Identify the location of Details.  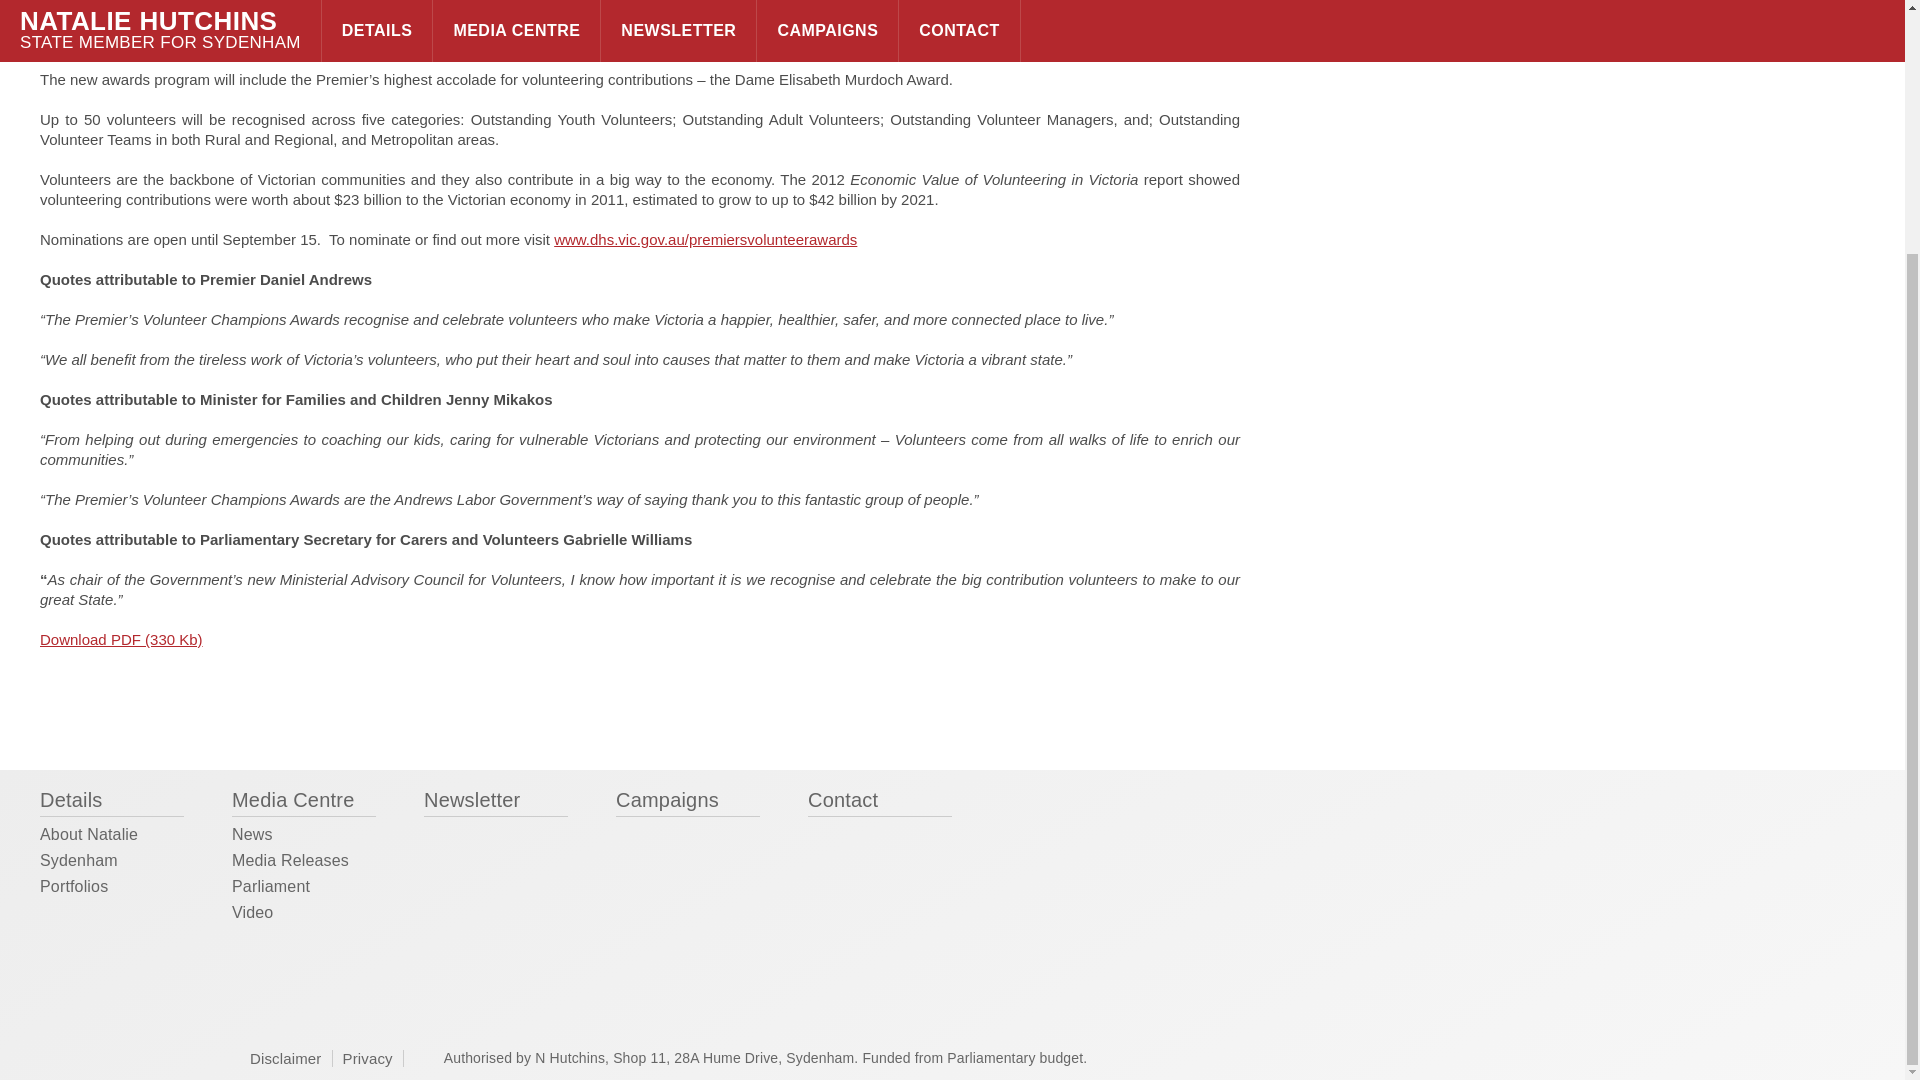
(112, 802).